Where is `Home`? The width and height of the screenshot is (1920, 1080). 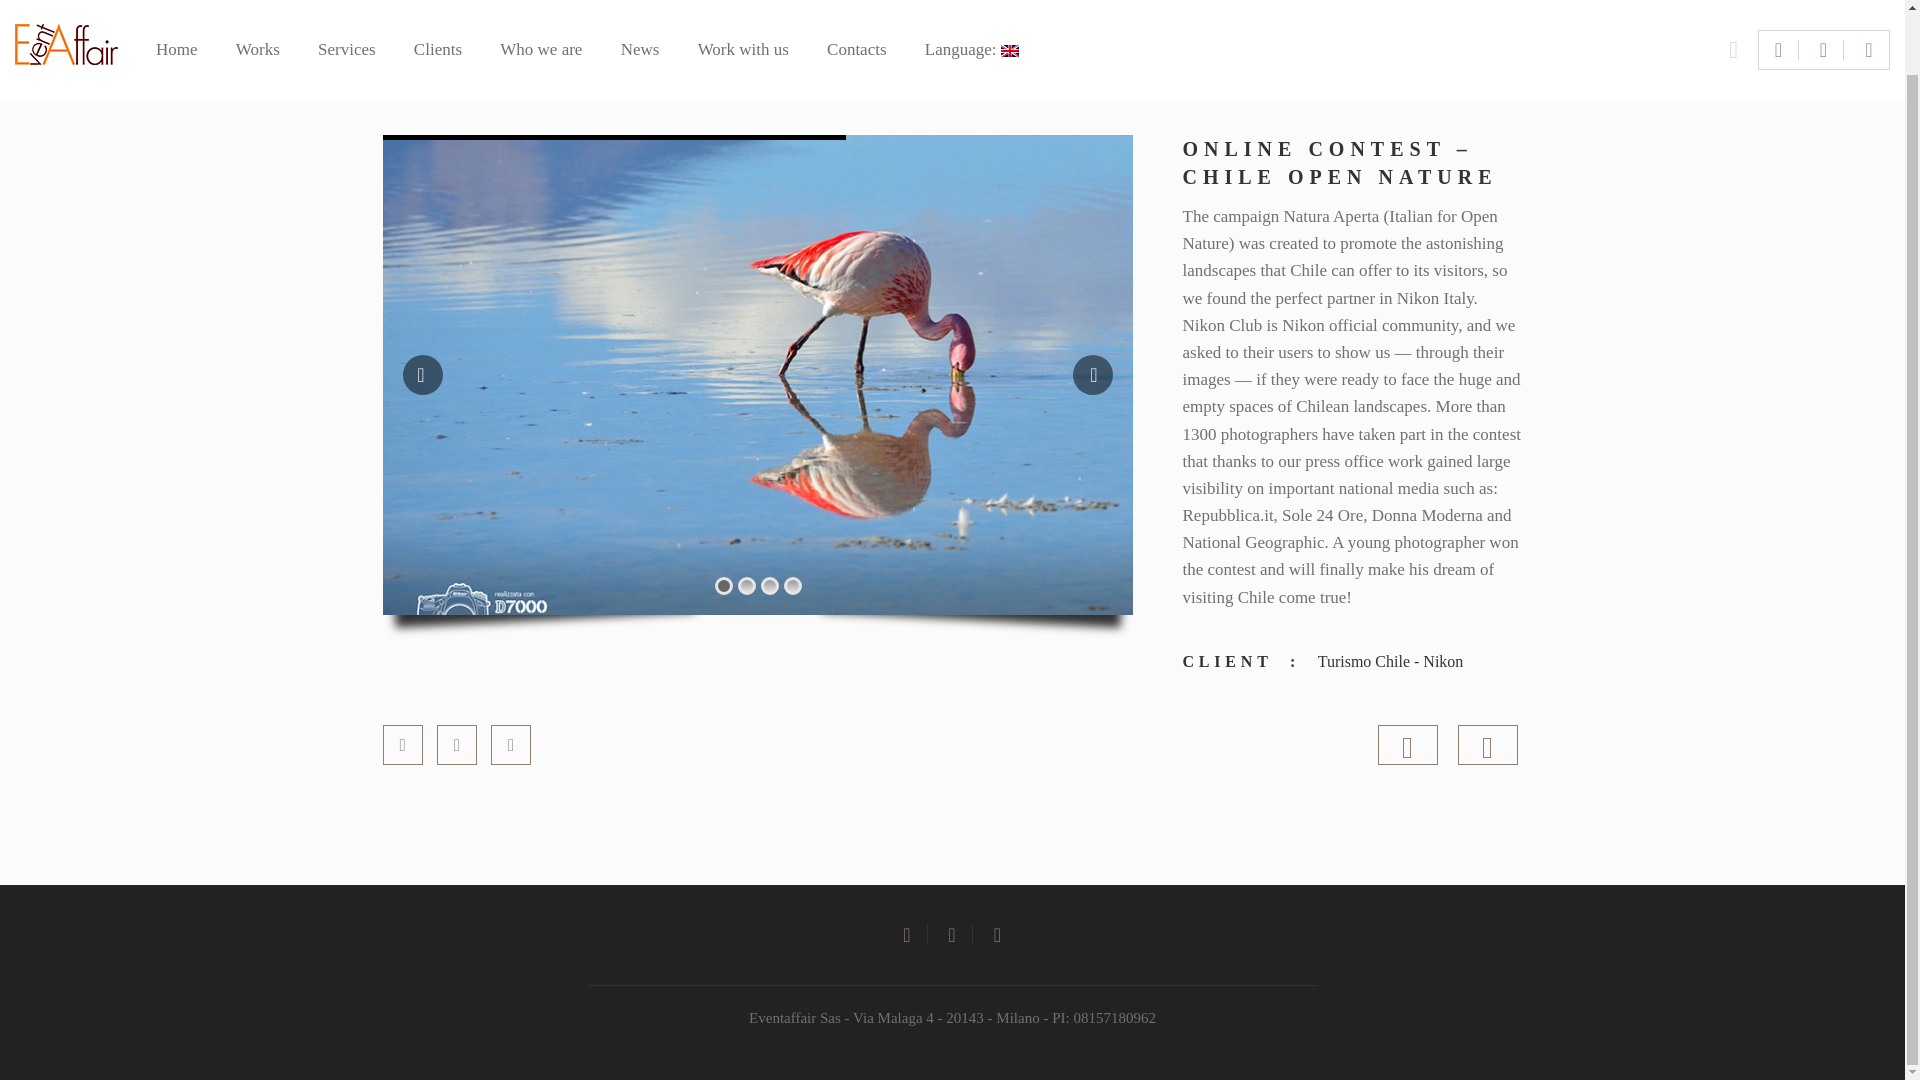
Home is located at coordinates (176, 2).